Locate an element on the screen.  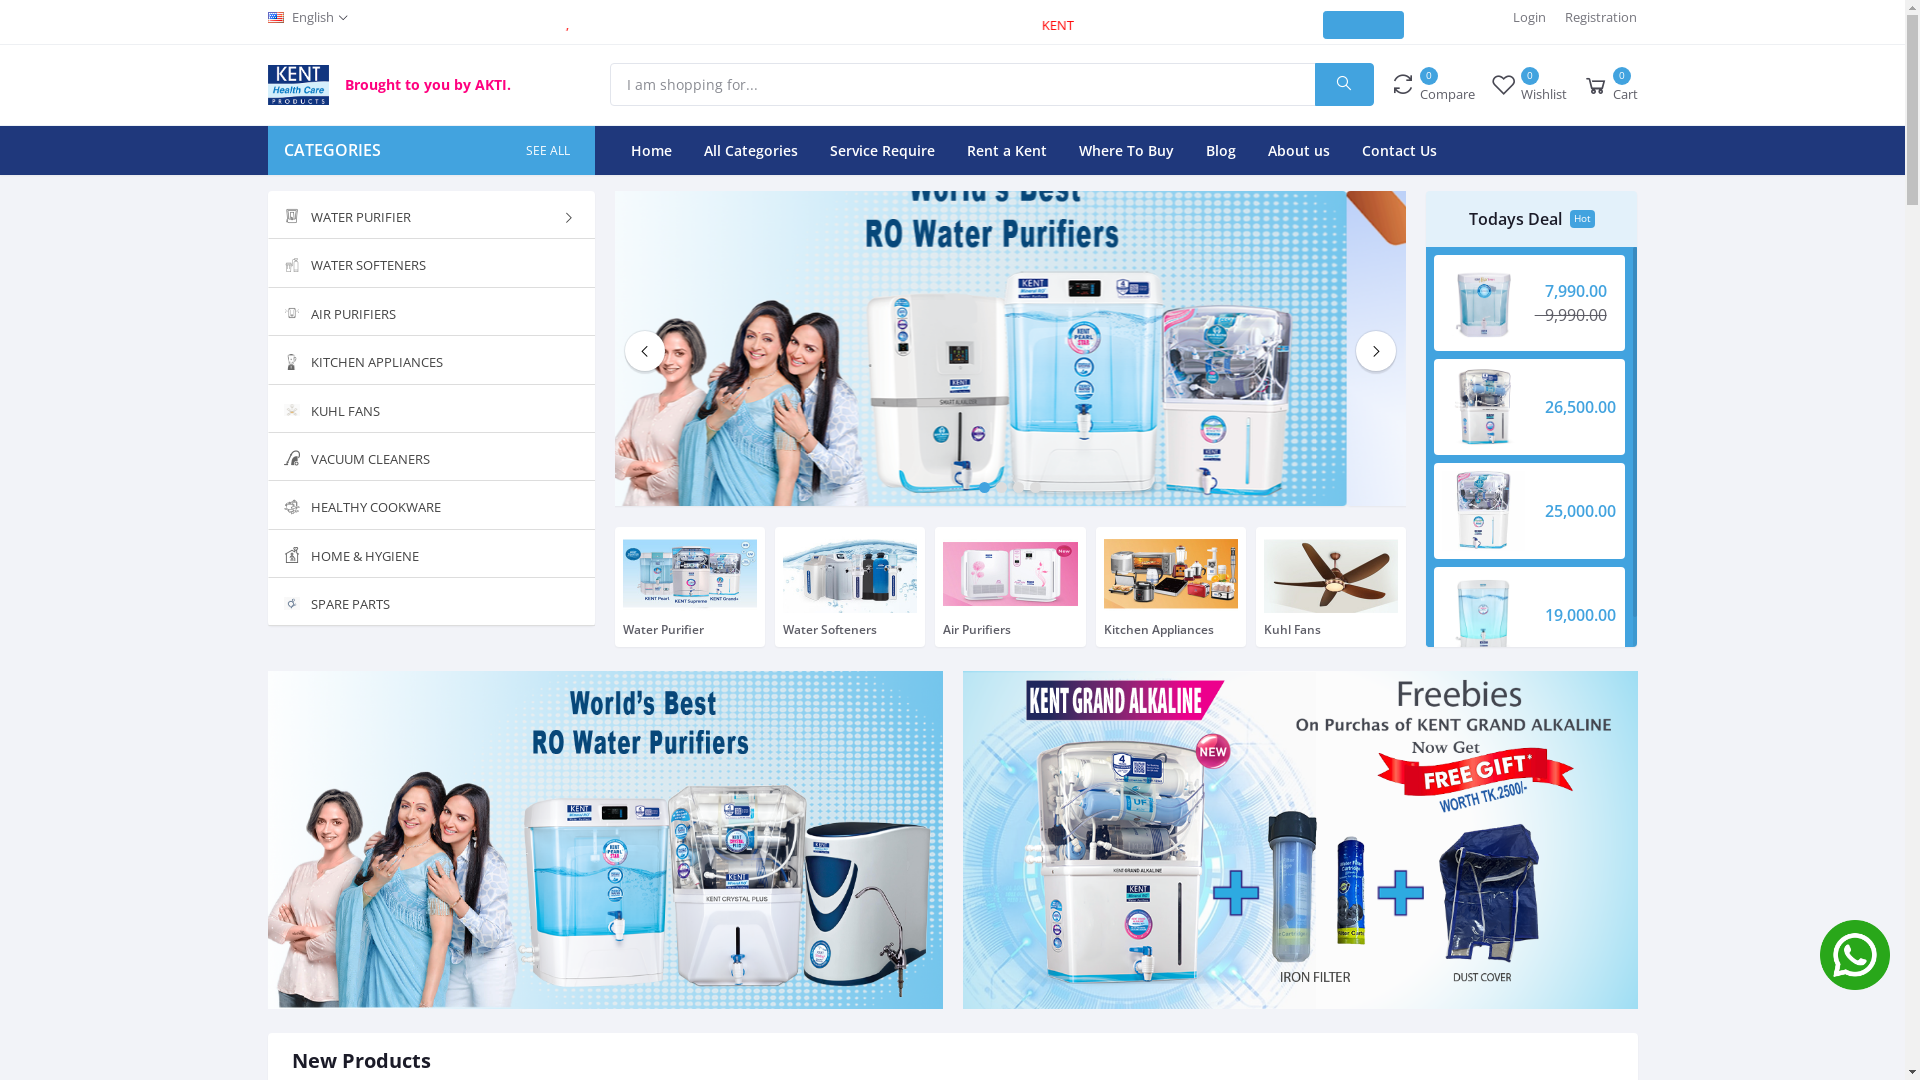
Kuhl Fans is located at coordinates (1331, 587).